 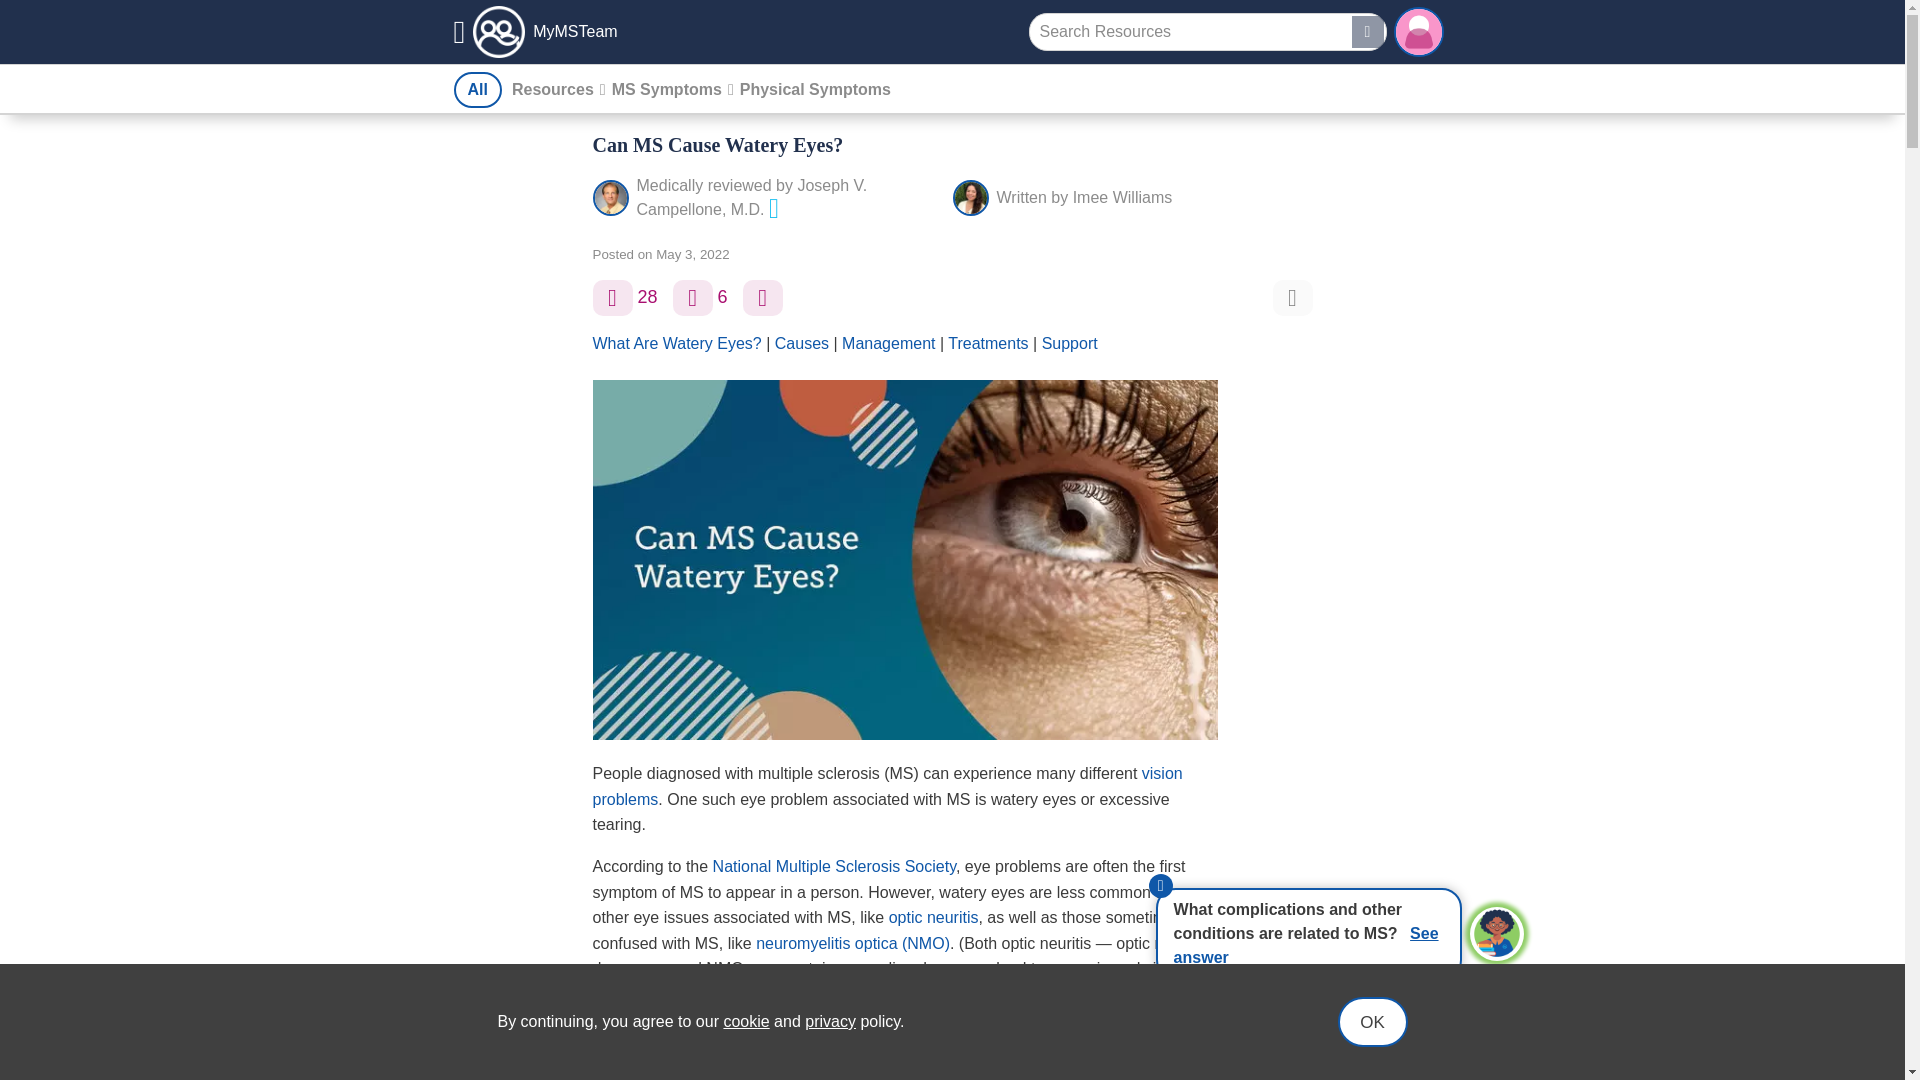 I want to click on All, so click(x=477, y=90).